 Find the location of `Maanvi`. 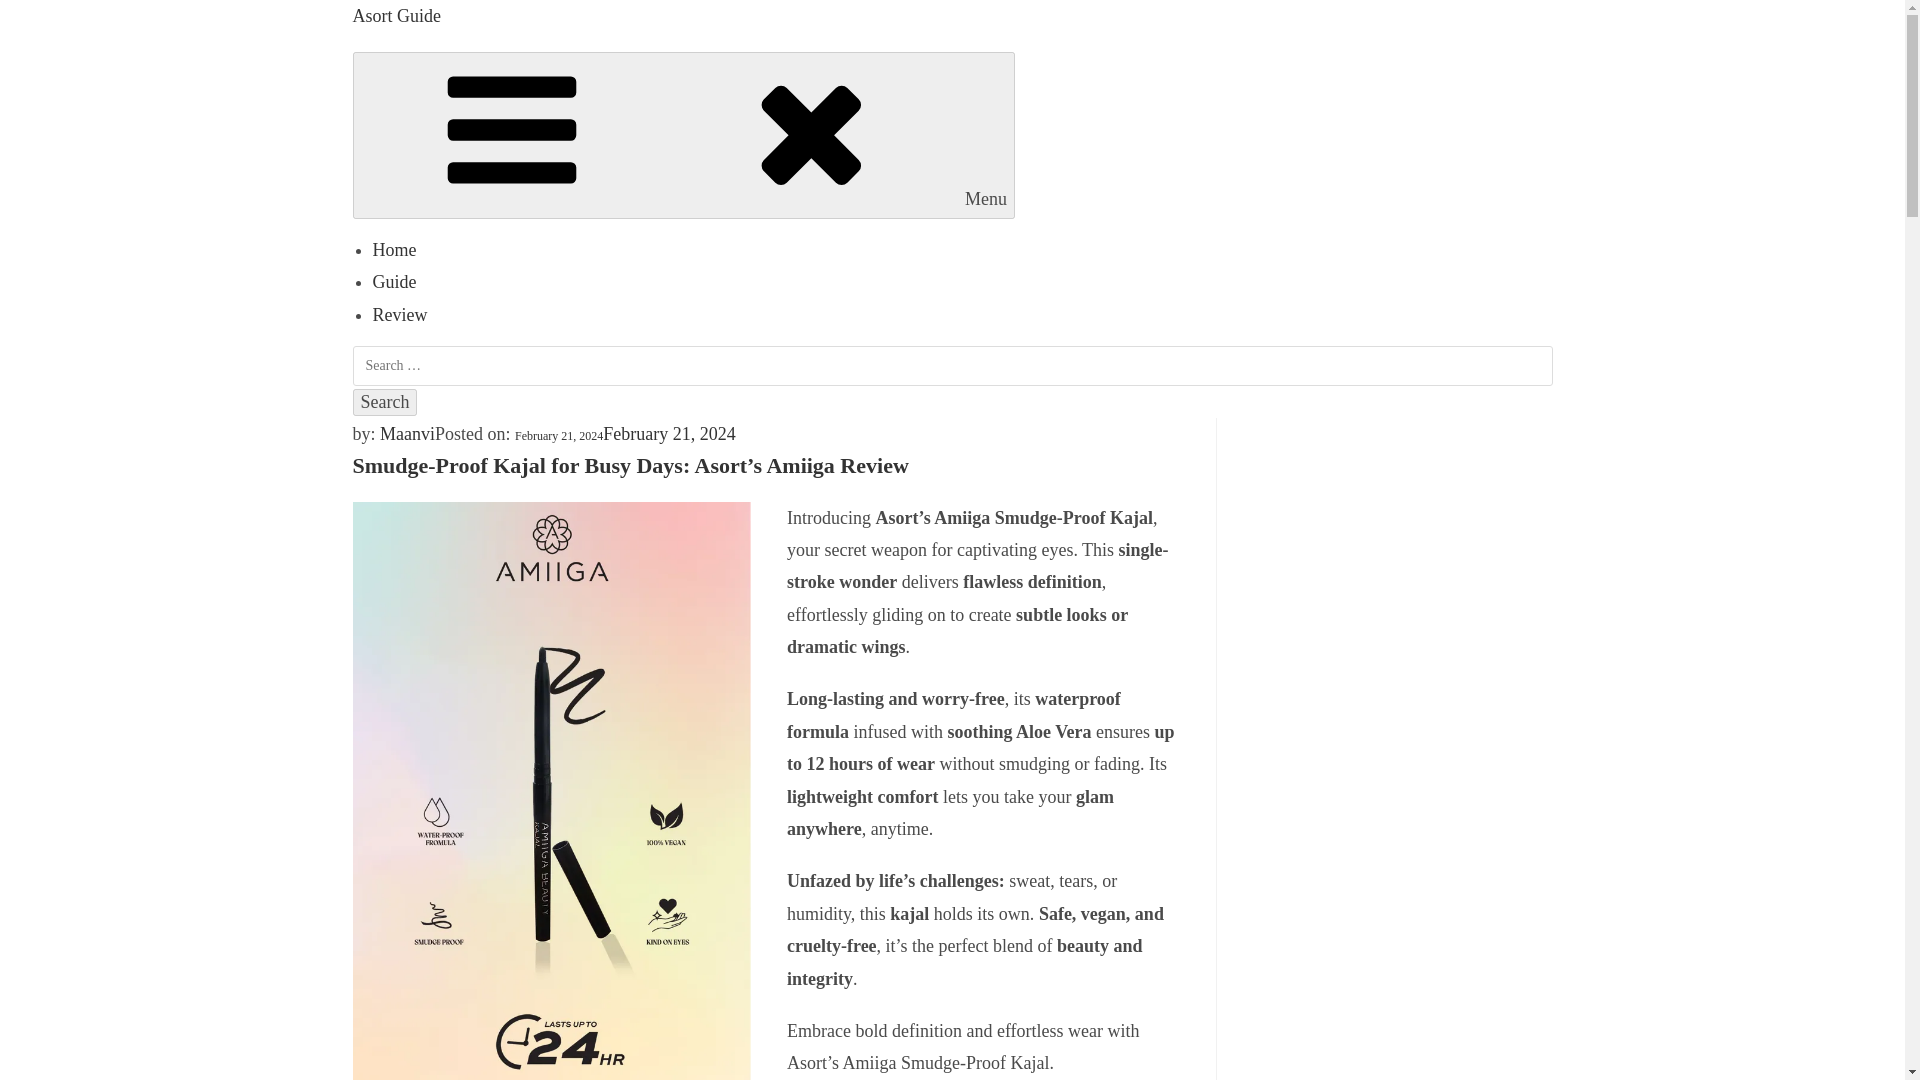

Maanvi is located at coordinates (408, 434).